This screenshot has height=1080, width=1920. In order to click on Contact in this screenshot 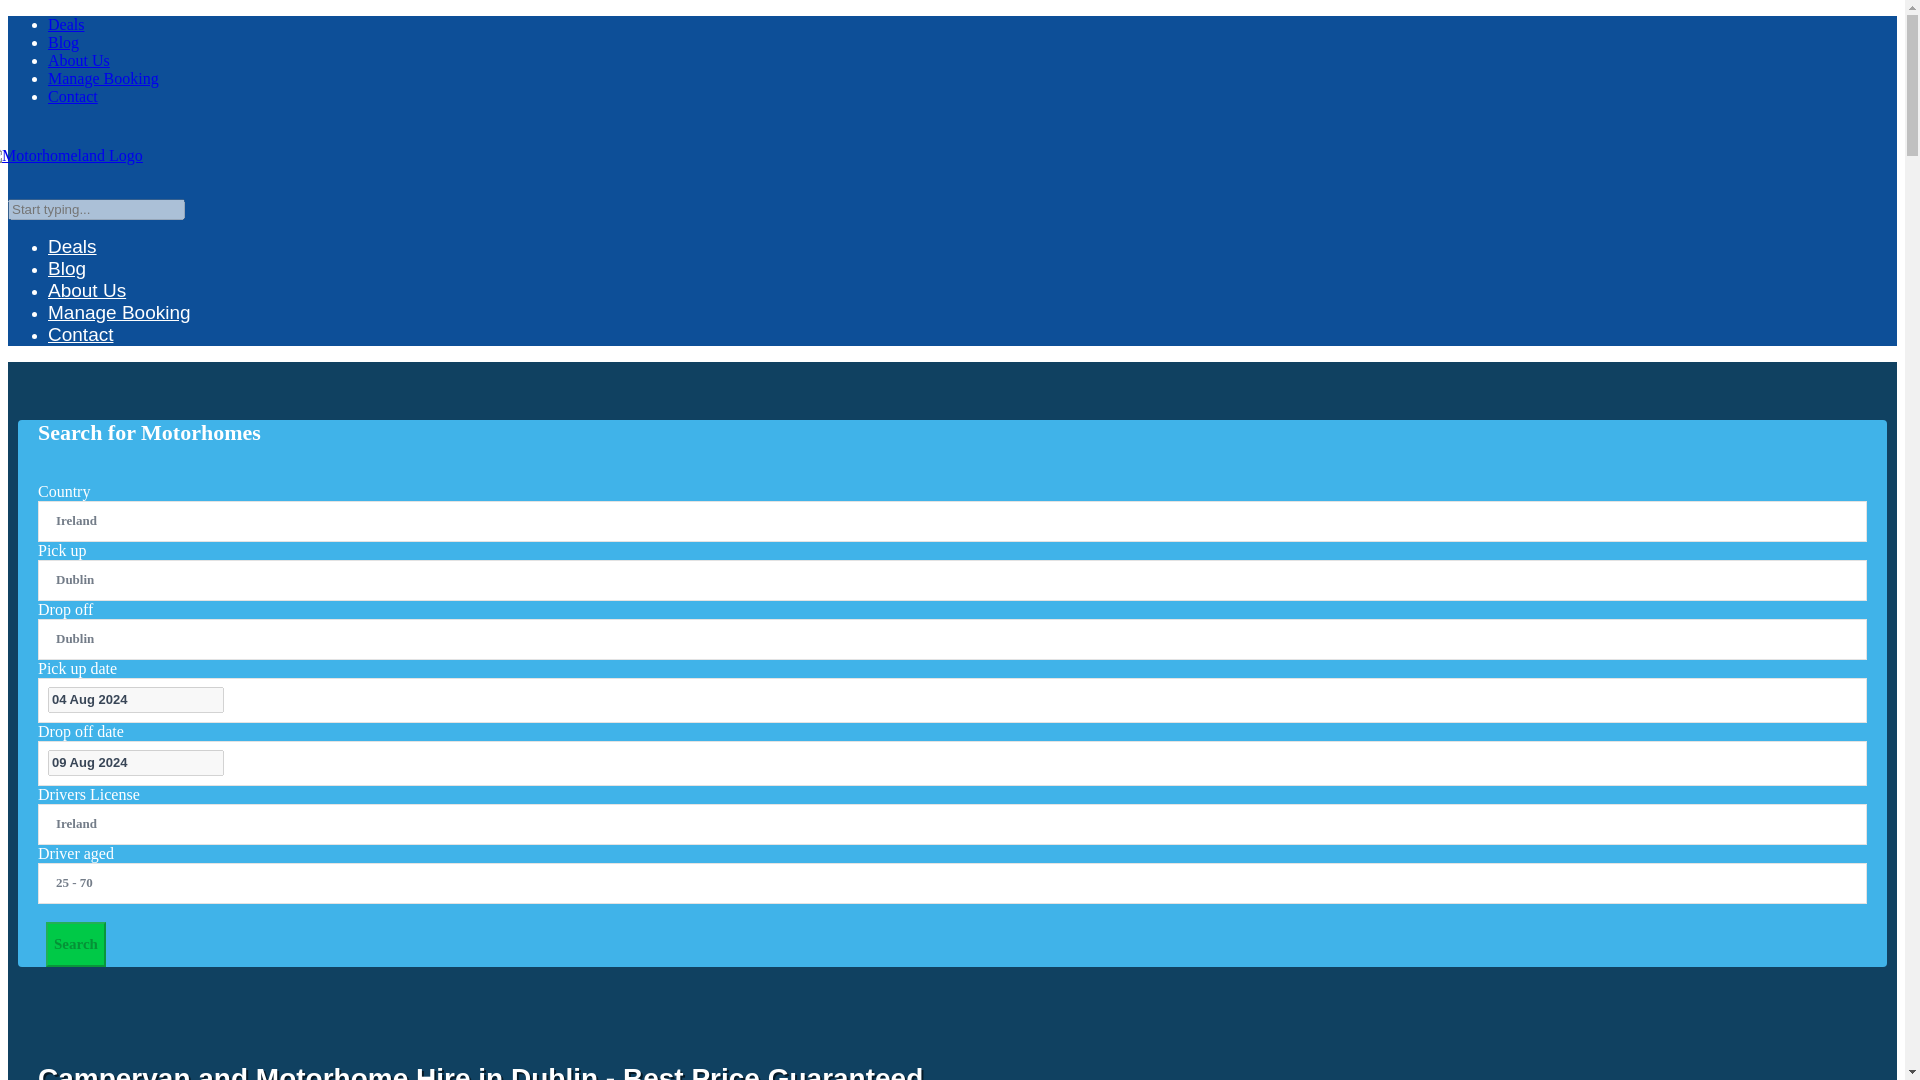, I will do `click(80, 360)`.